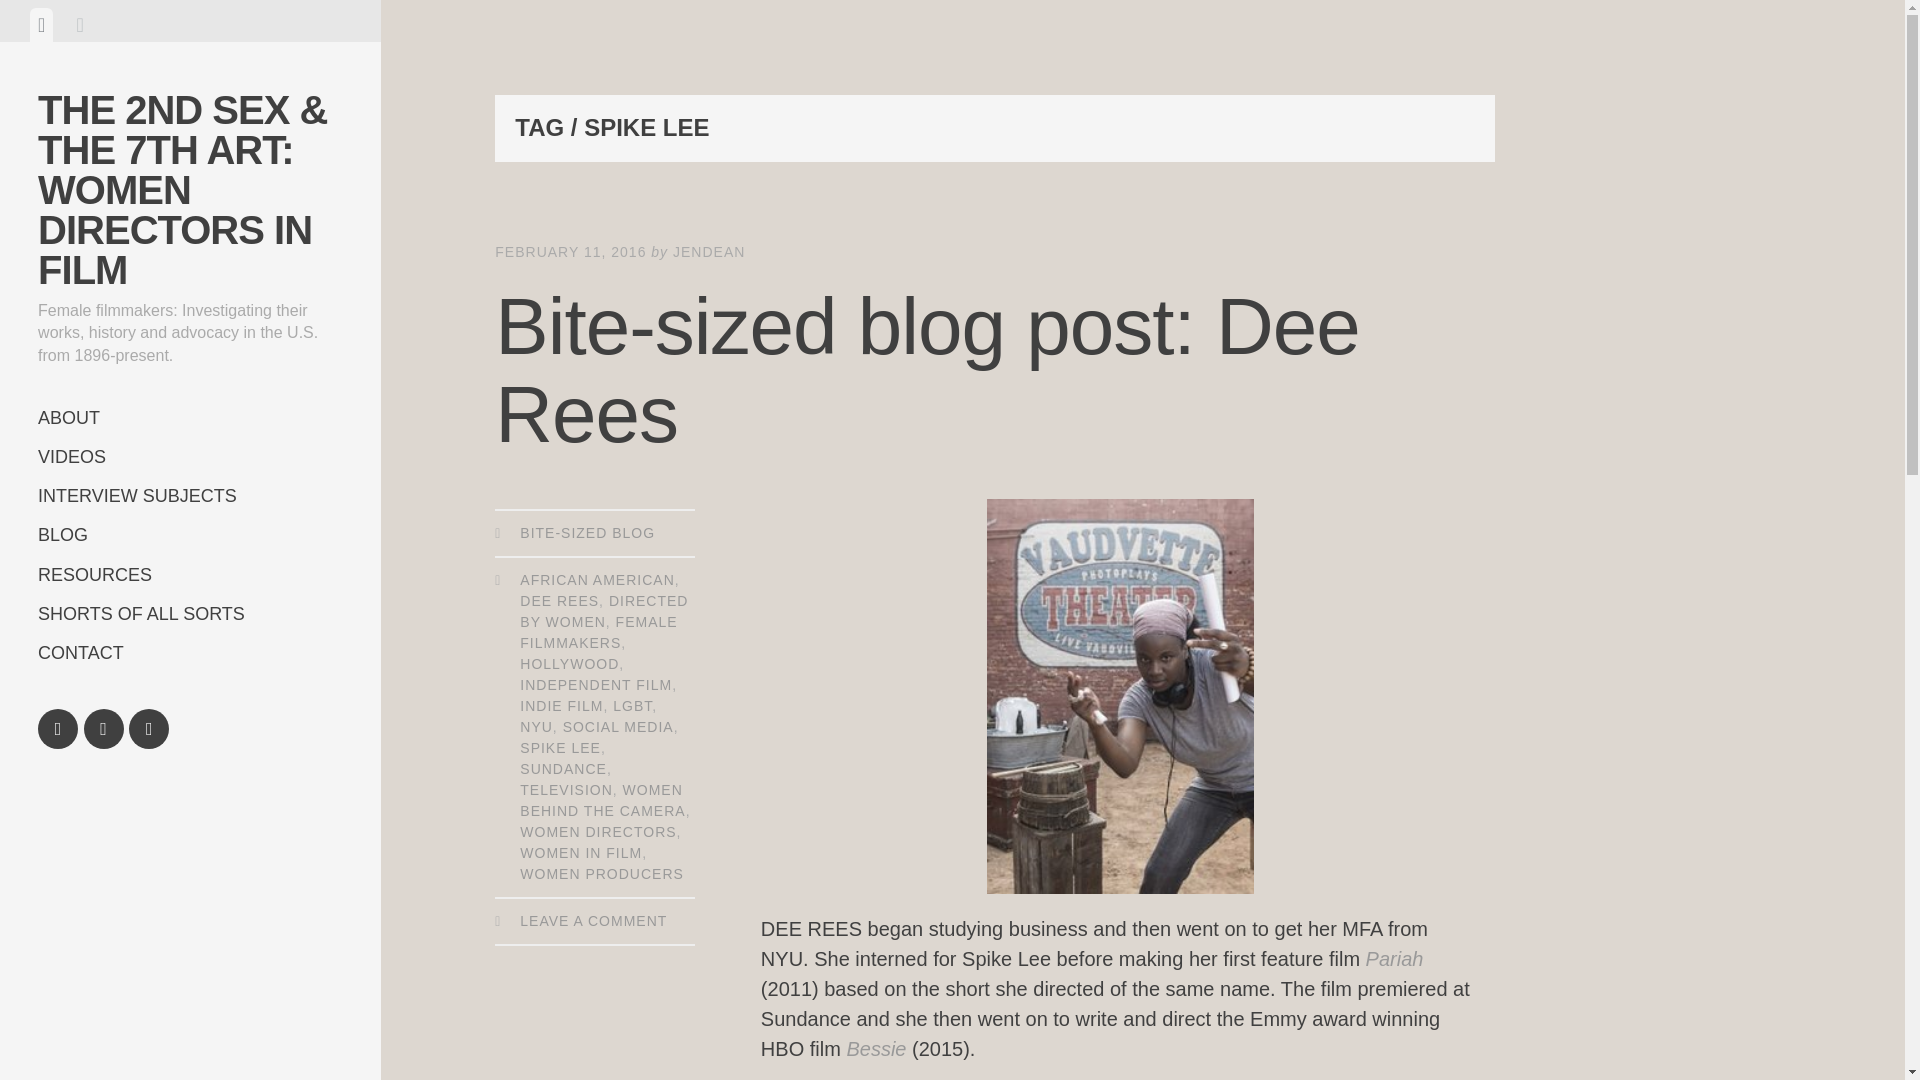 The height and width of the screenshot is (1080, 1920). I want to click on ABOUT, so click(190, 418).